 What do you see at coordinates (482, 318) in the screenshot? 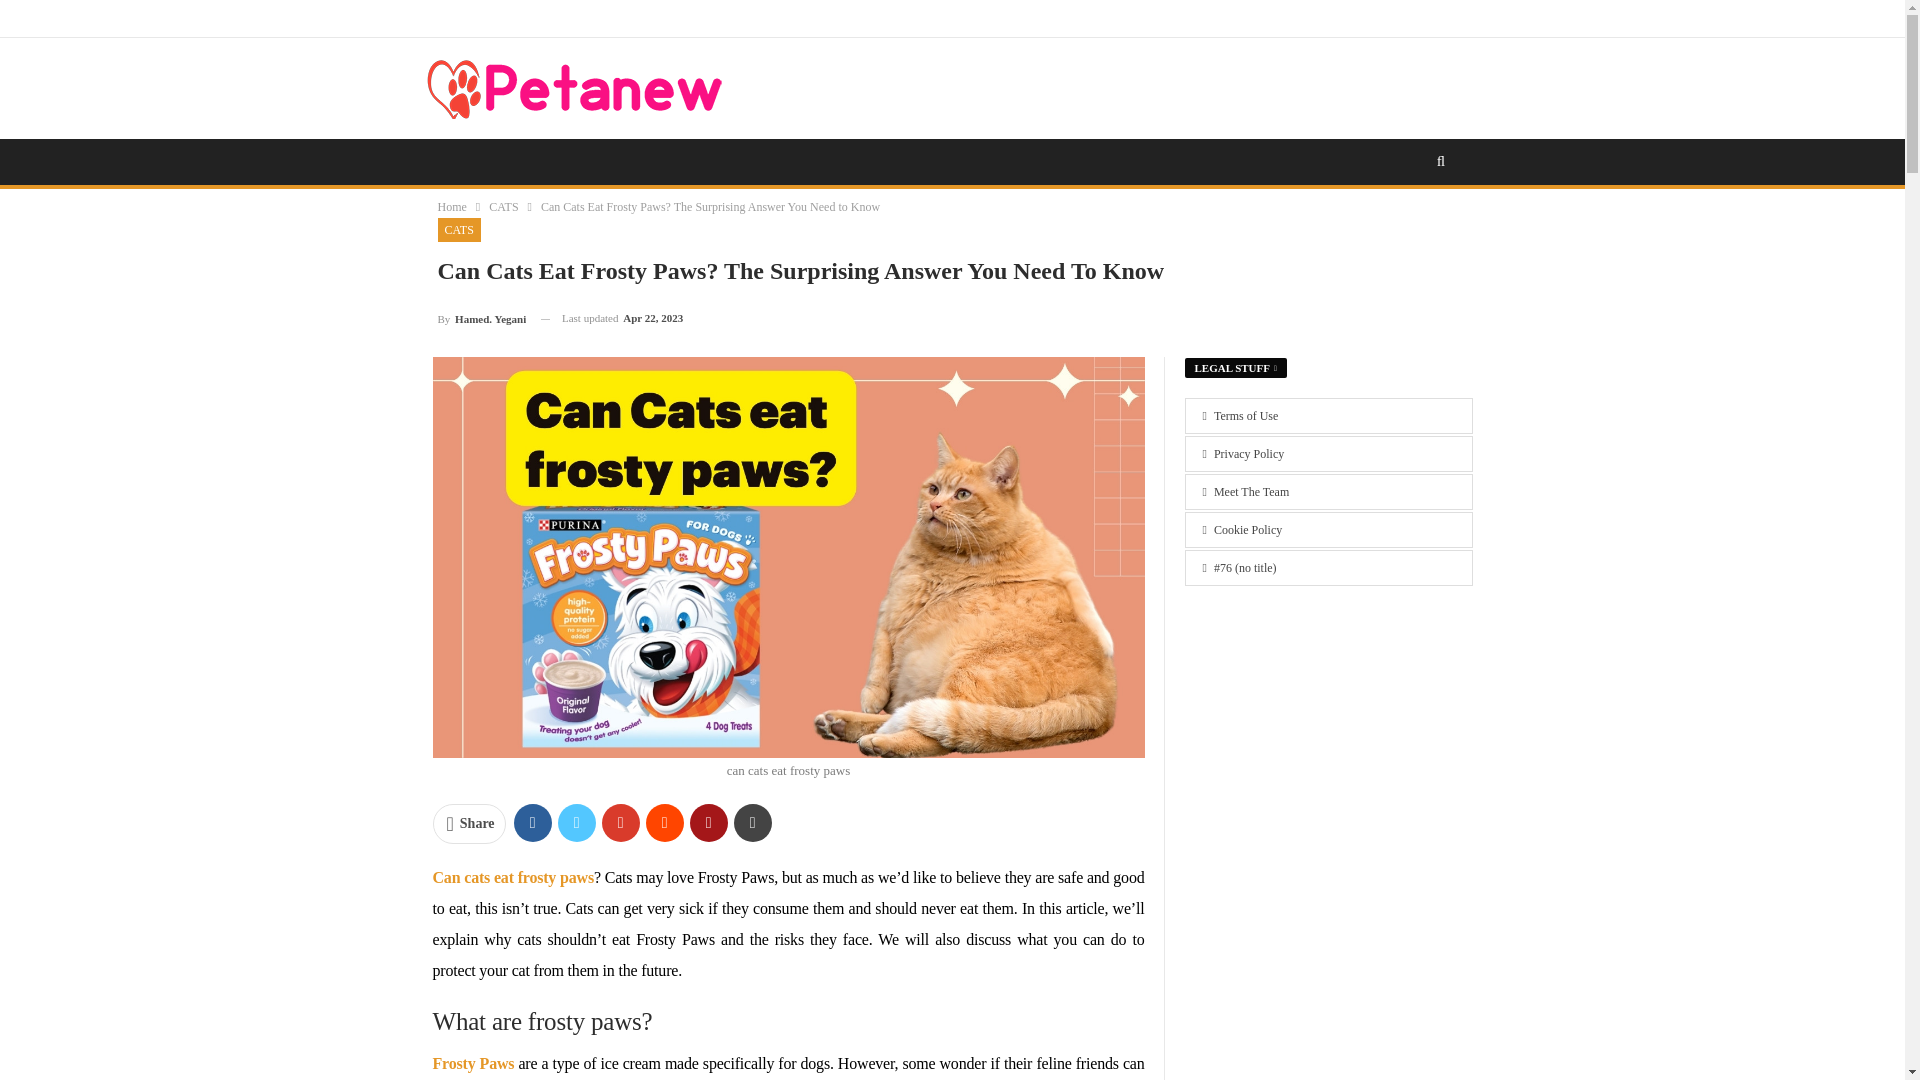
I see `By Hamed. Yegani` at bounding box center [482, 318].